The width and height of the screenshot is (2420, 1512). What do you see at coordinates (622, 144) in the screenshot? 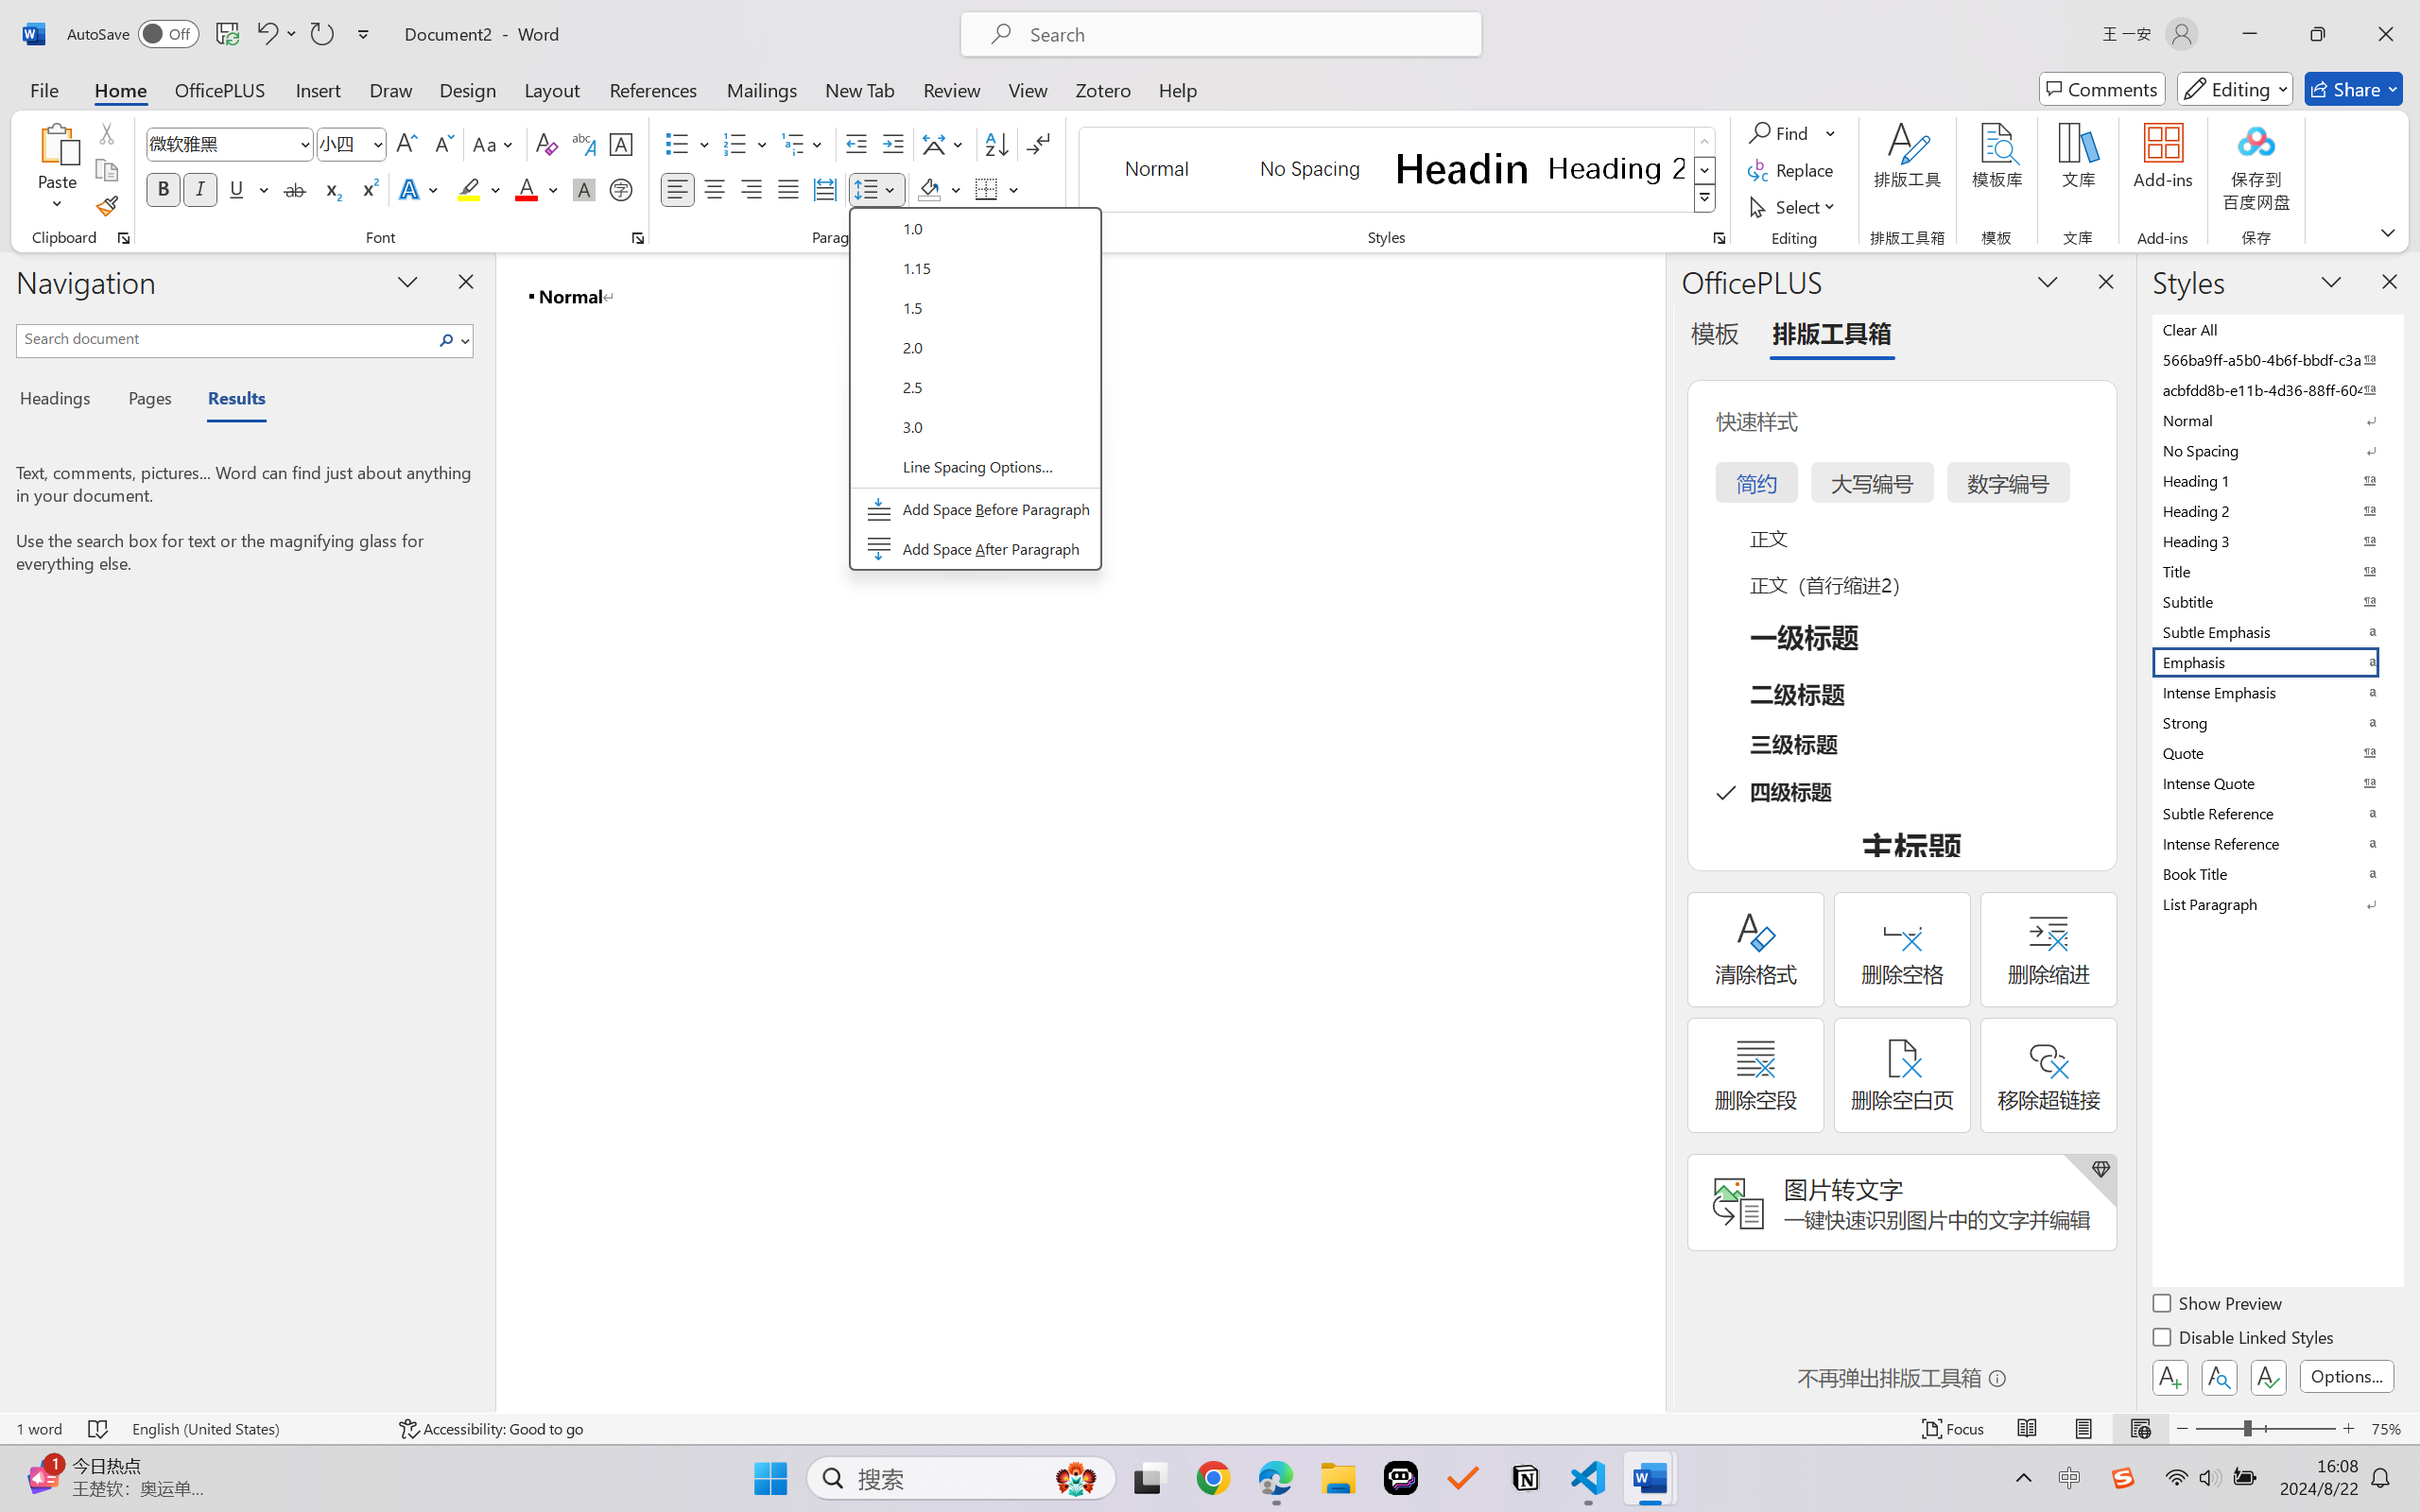
I see `Character Border` at bounding box center [622, 144].